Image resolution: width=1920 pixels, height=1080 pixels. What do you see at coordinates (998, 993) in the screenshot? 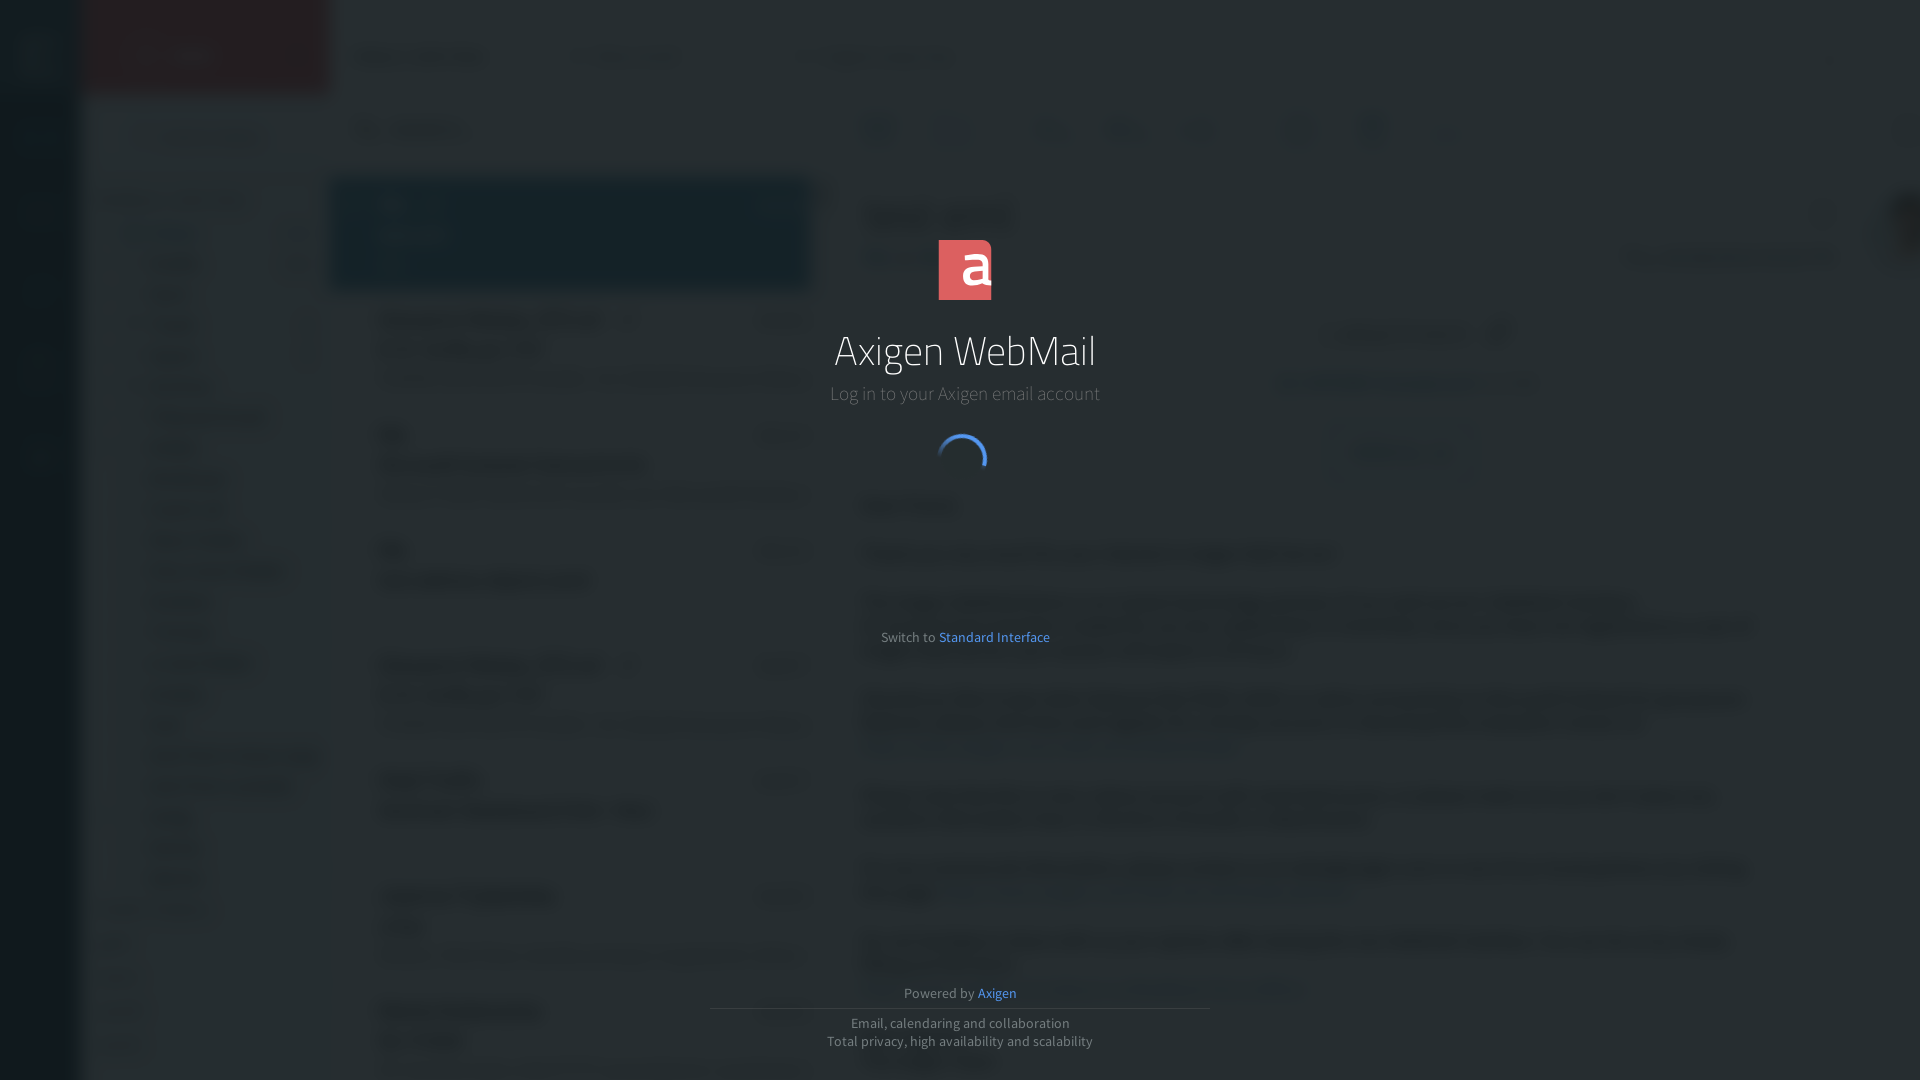
I see `Axigen` at bounding box center [998, 993].